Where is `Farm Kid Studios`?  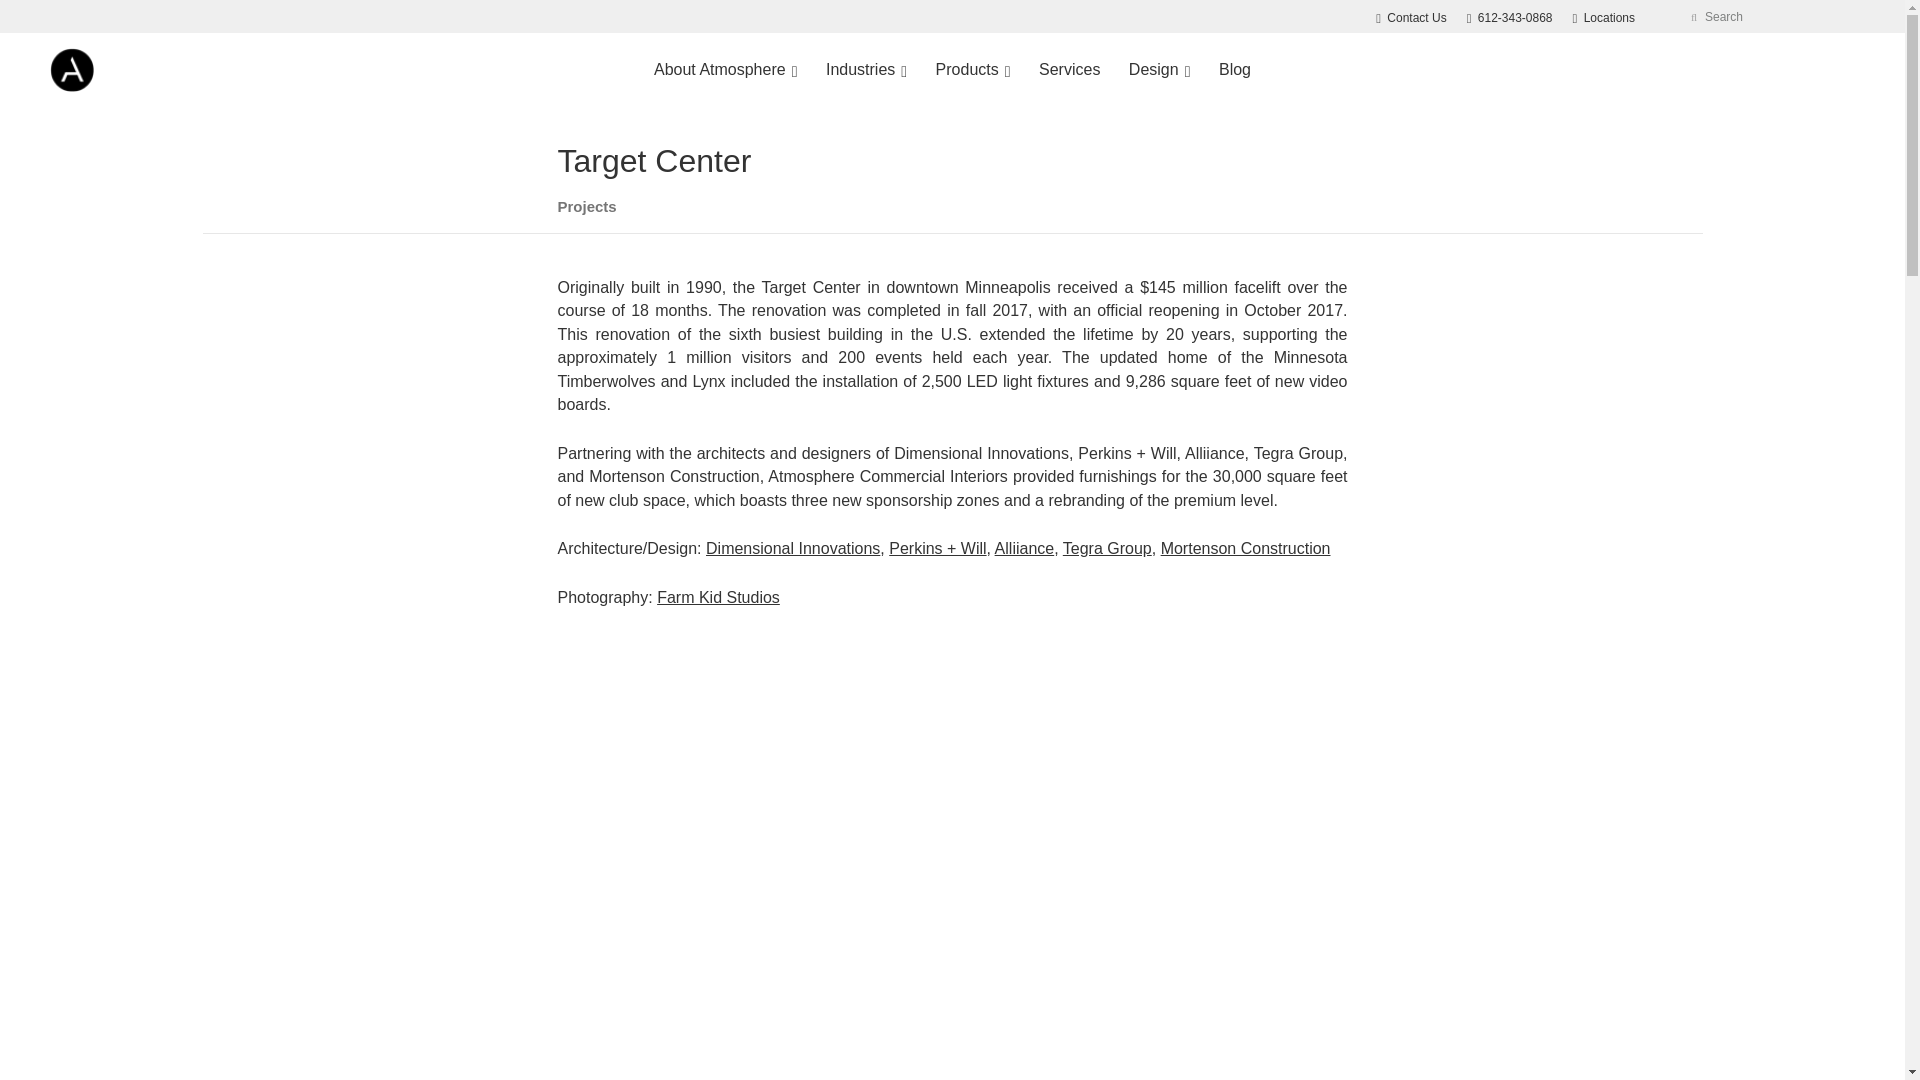 Farm Kid Studios is located at coordinates (718, 596).